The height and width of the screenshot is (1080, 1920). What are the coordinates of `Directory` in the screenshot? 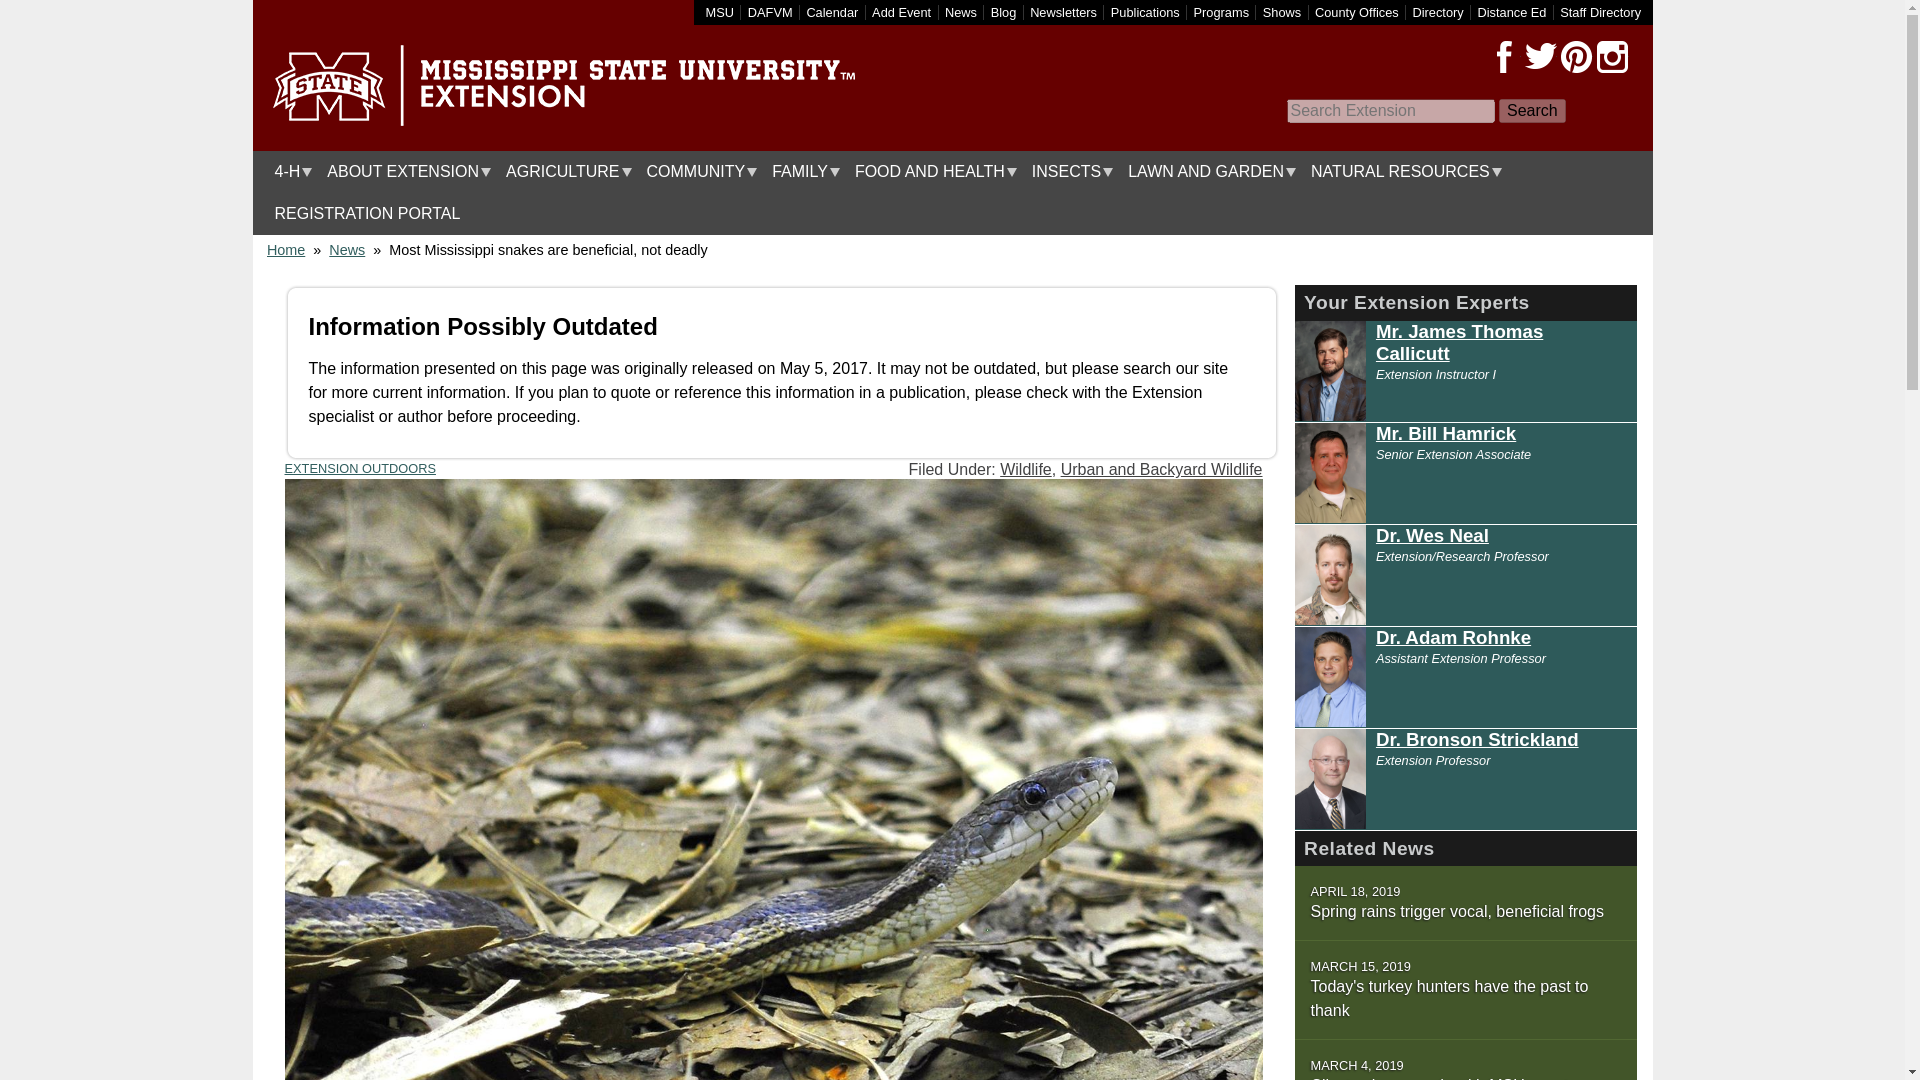 It's located at (1437, 12).